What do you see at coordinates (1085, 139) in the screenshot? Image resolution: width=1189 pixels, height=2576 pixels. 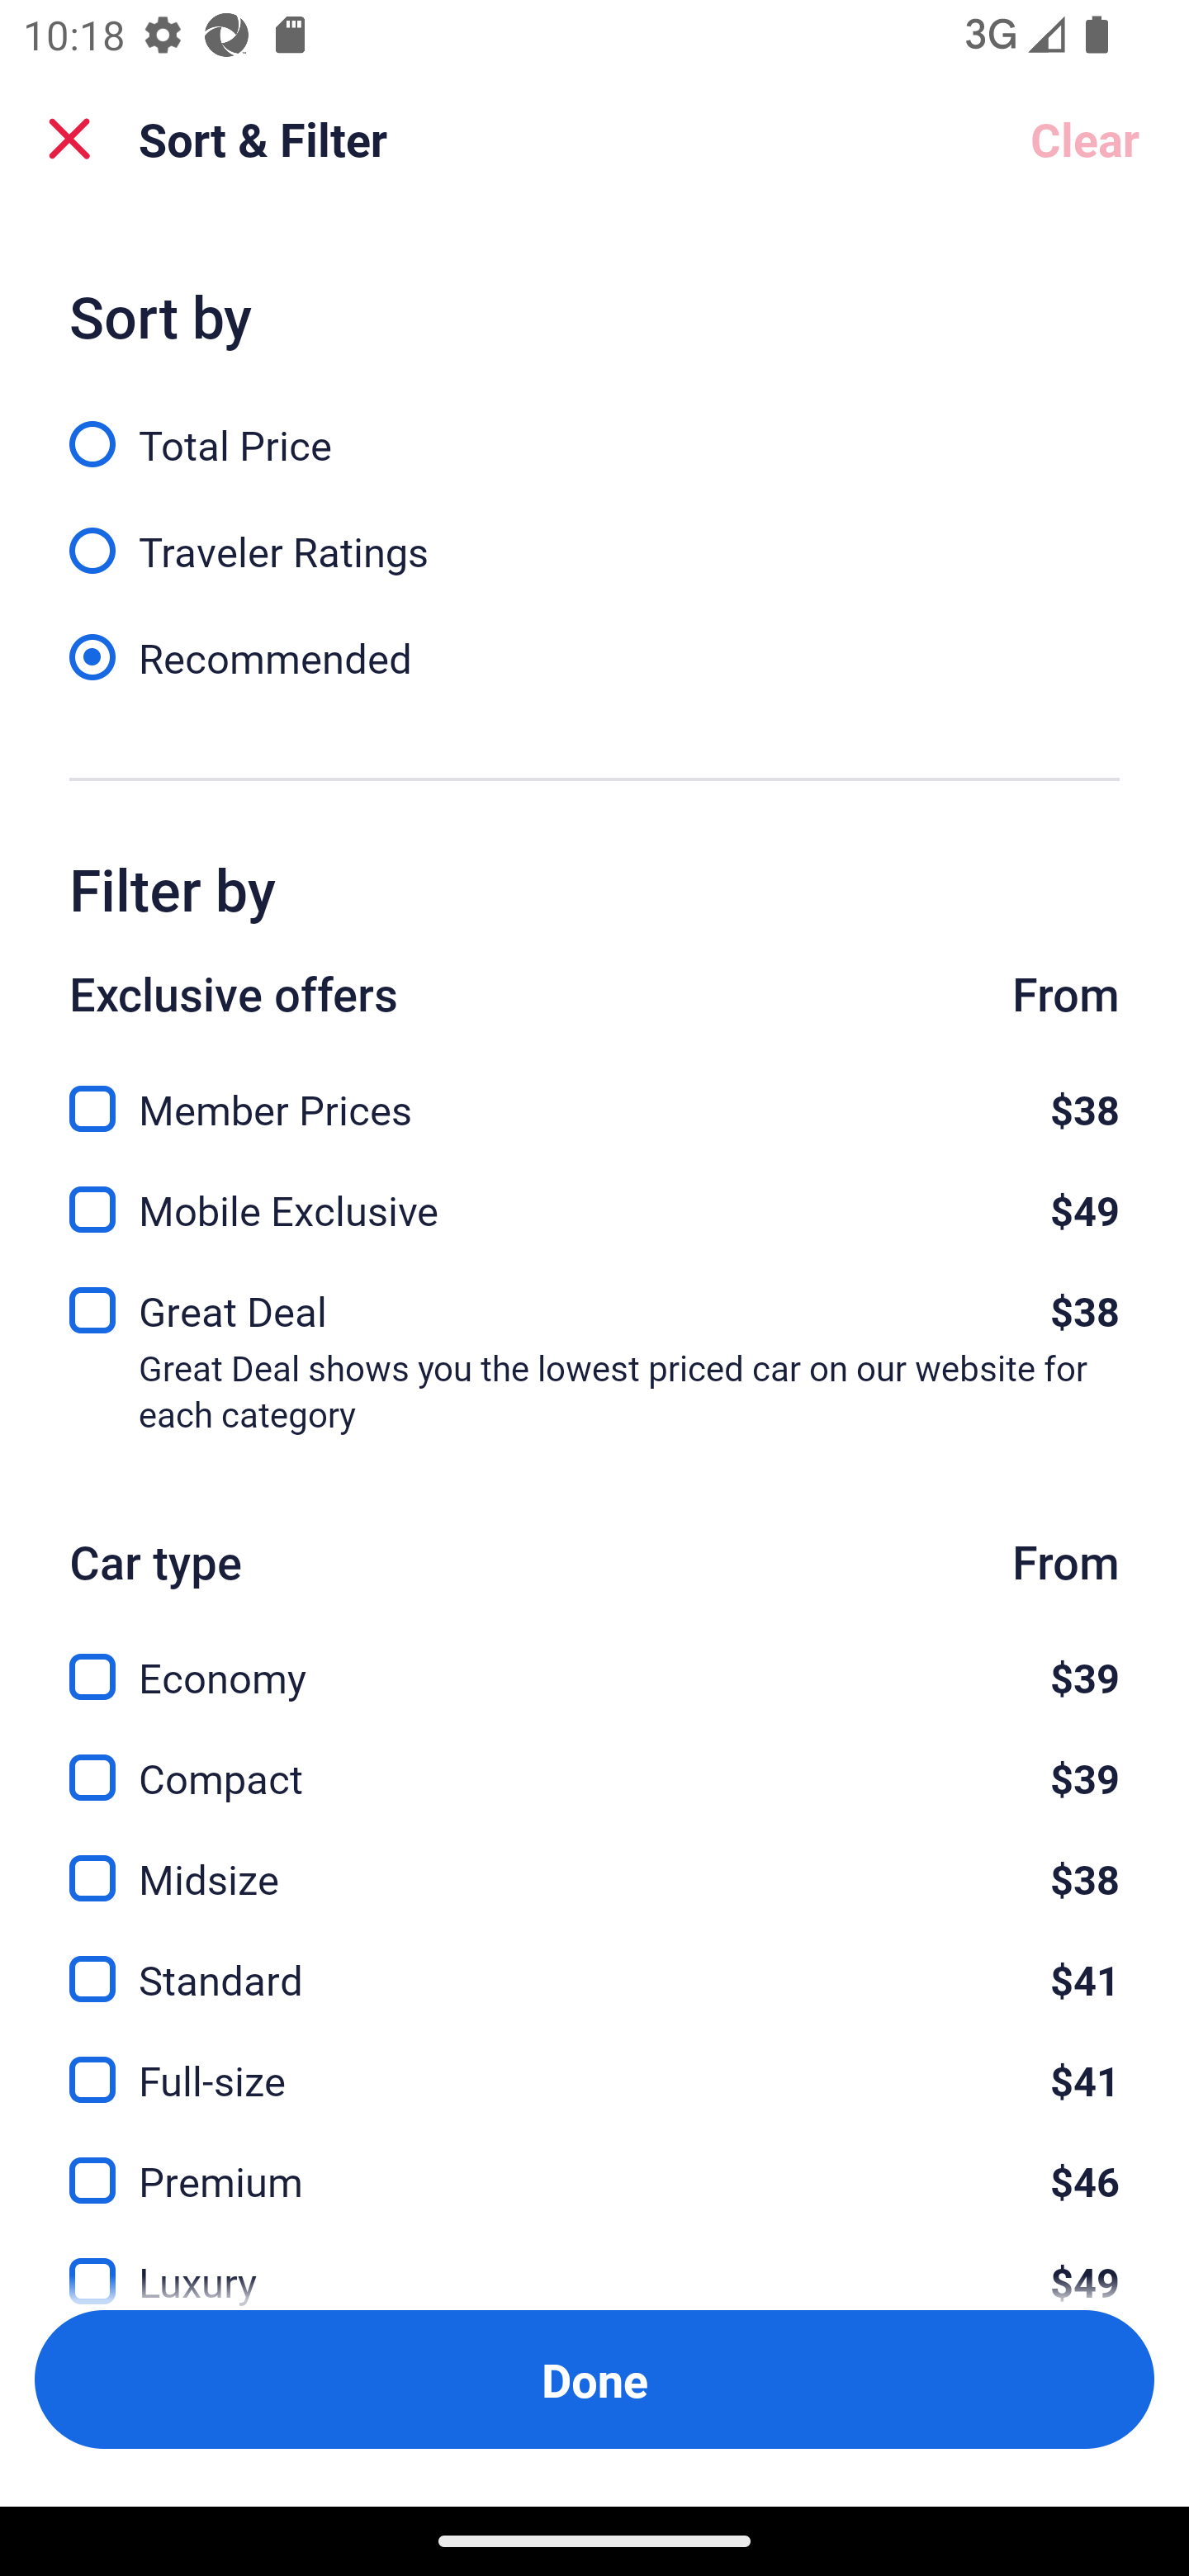 I see `Clear` at bounding box center [1085, 139].